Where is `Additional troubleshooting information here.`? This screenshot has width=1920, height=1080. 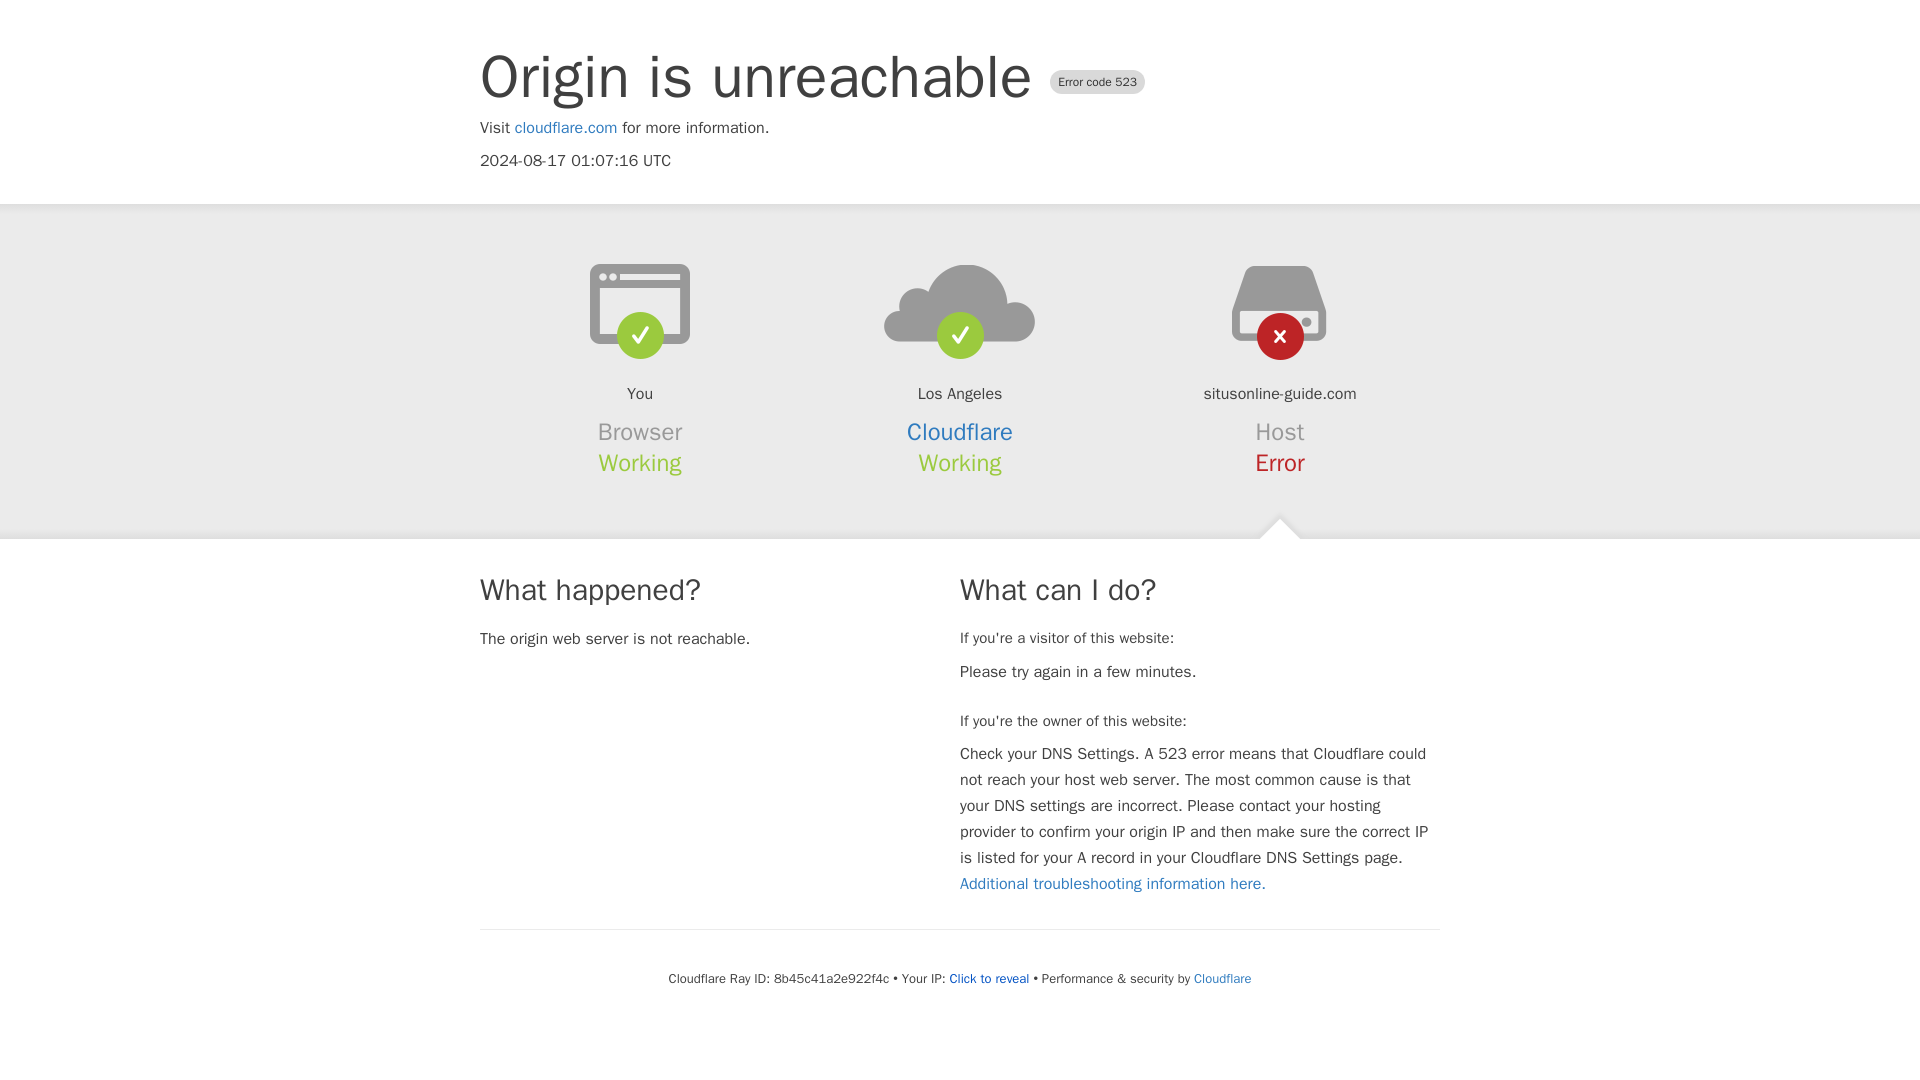
Additional troubleshooting information here. is located at coordinates (1112, 884).